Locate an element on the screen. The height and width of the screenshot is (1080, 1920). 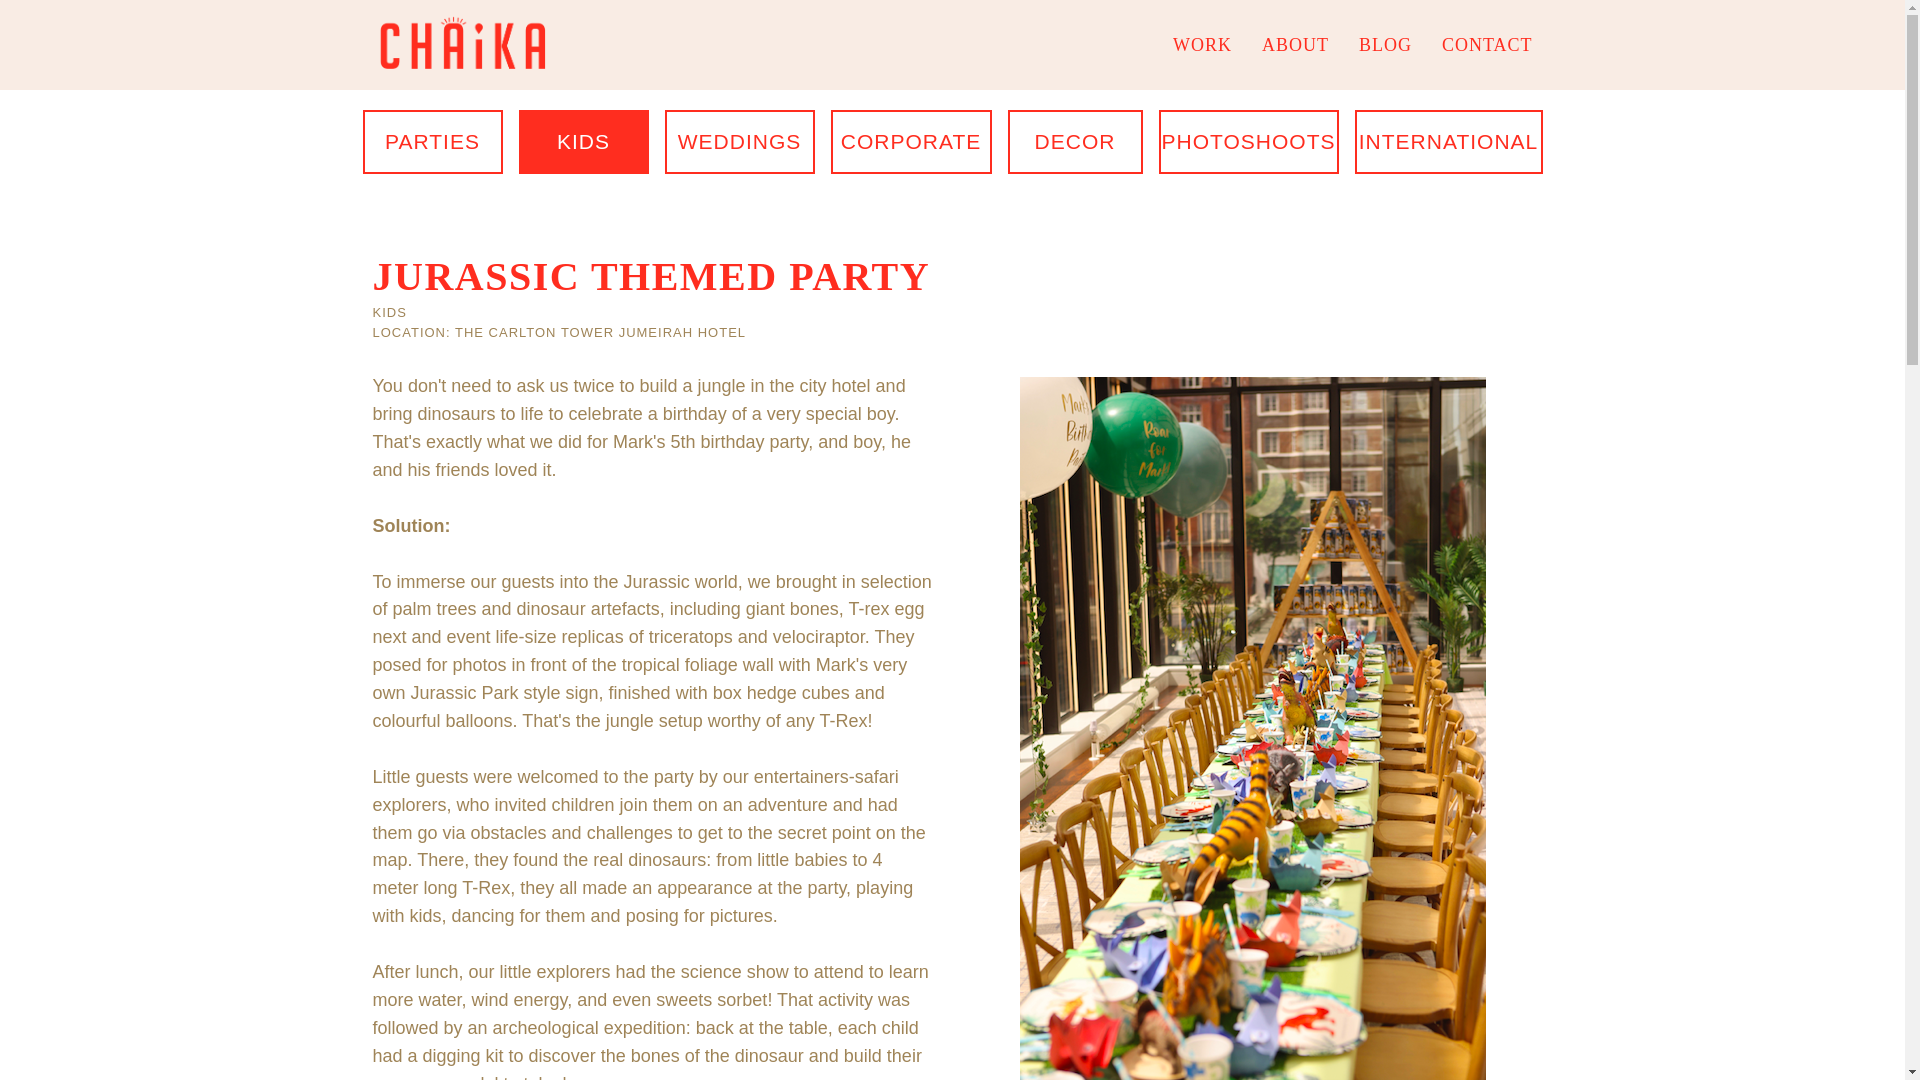
INTERNATIONAL is located at coordinates (1447, 142).